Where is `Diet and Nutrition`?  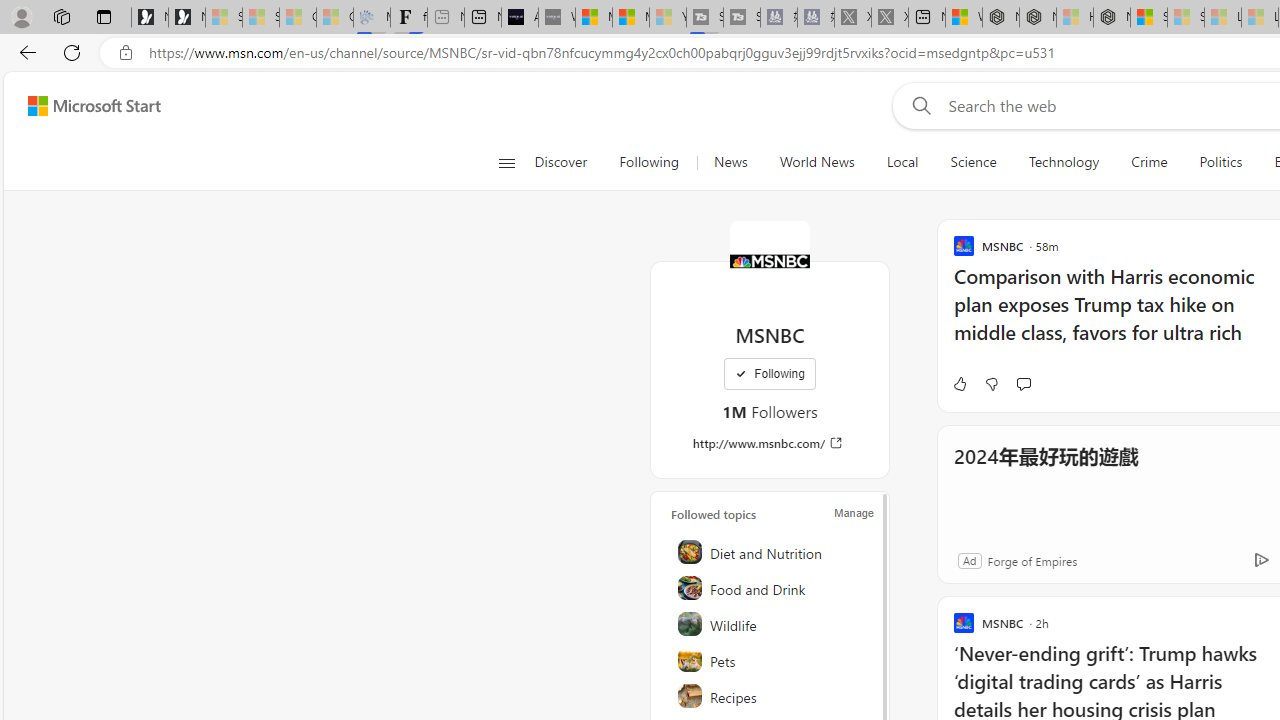 Diet and Nutrition is located at coordinates (771, 552).